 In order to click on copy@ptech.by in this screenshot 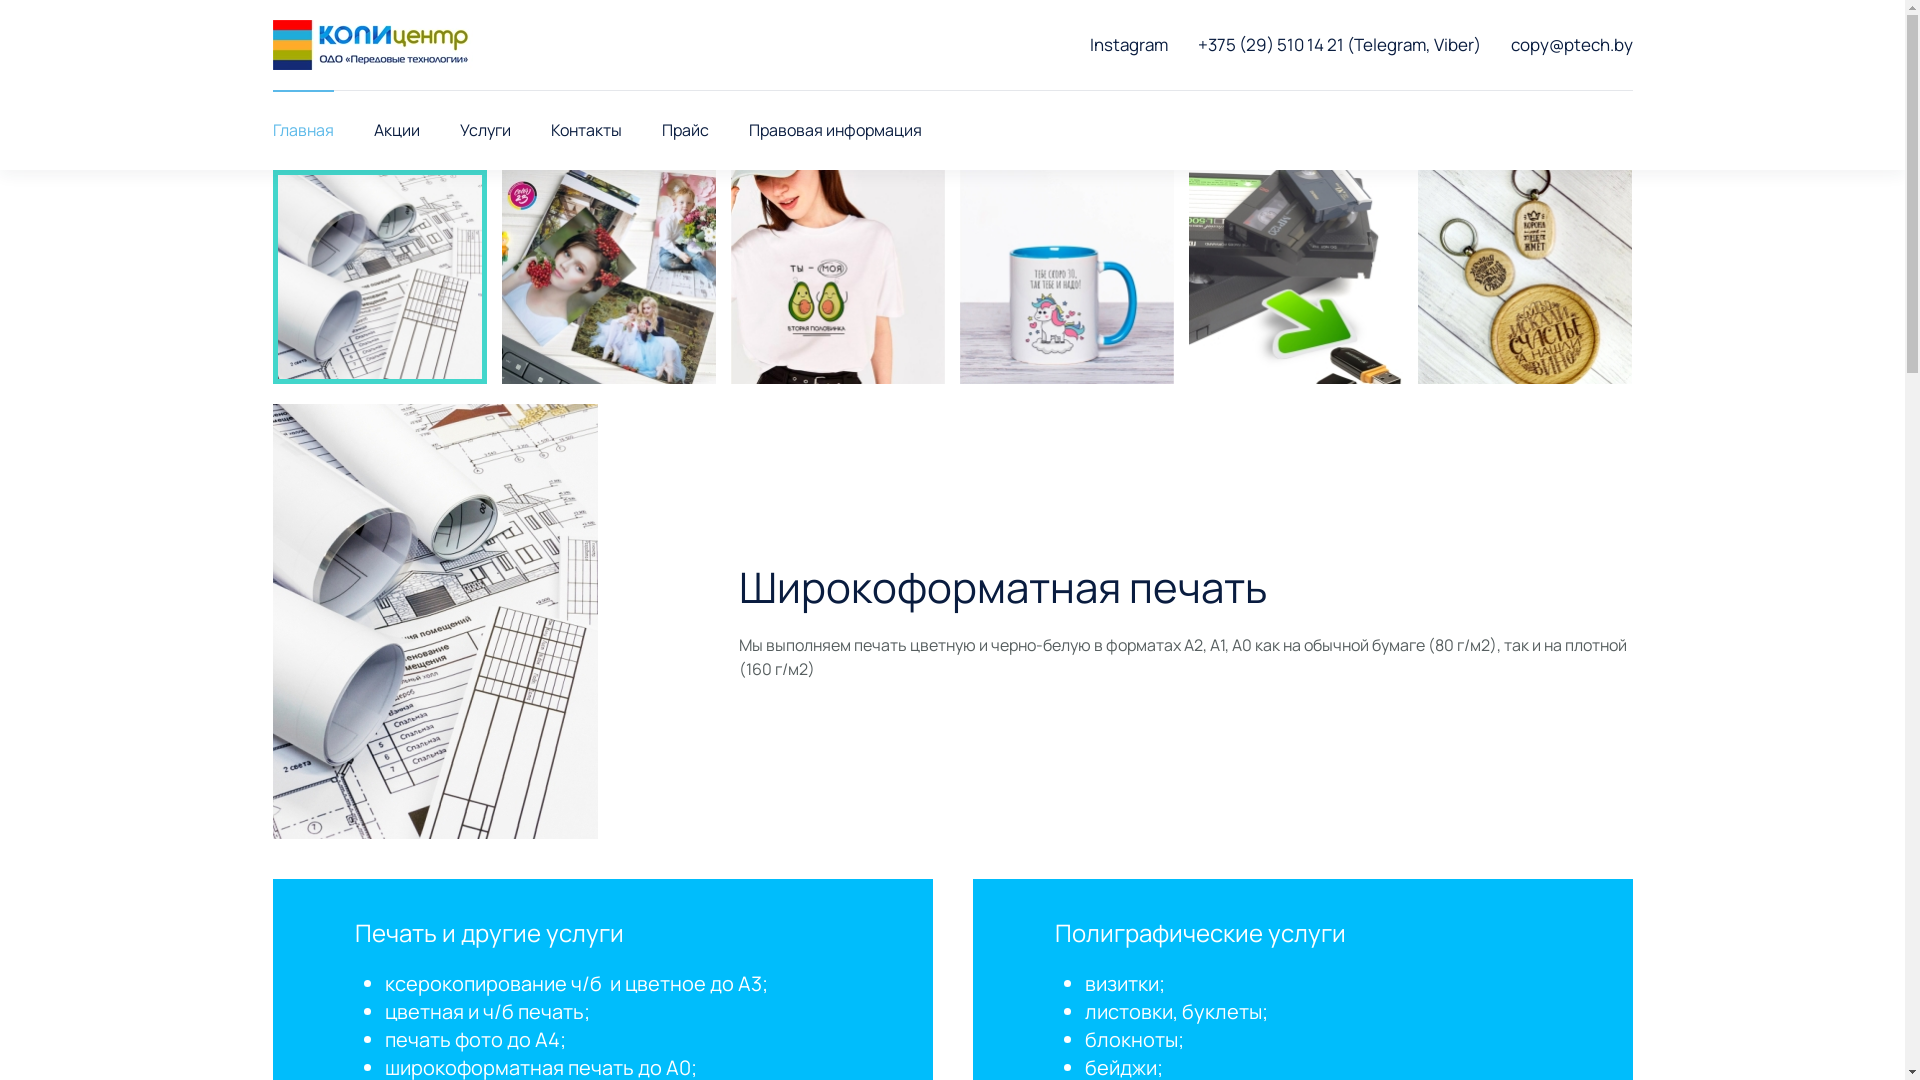, I will do `click(1571, 44)`.